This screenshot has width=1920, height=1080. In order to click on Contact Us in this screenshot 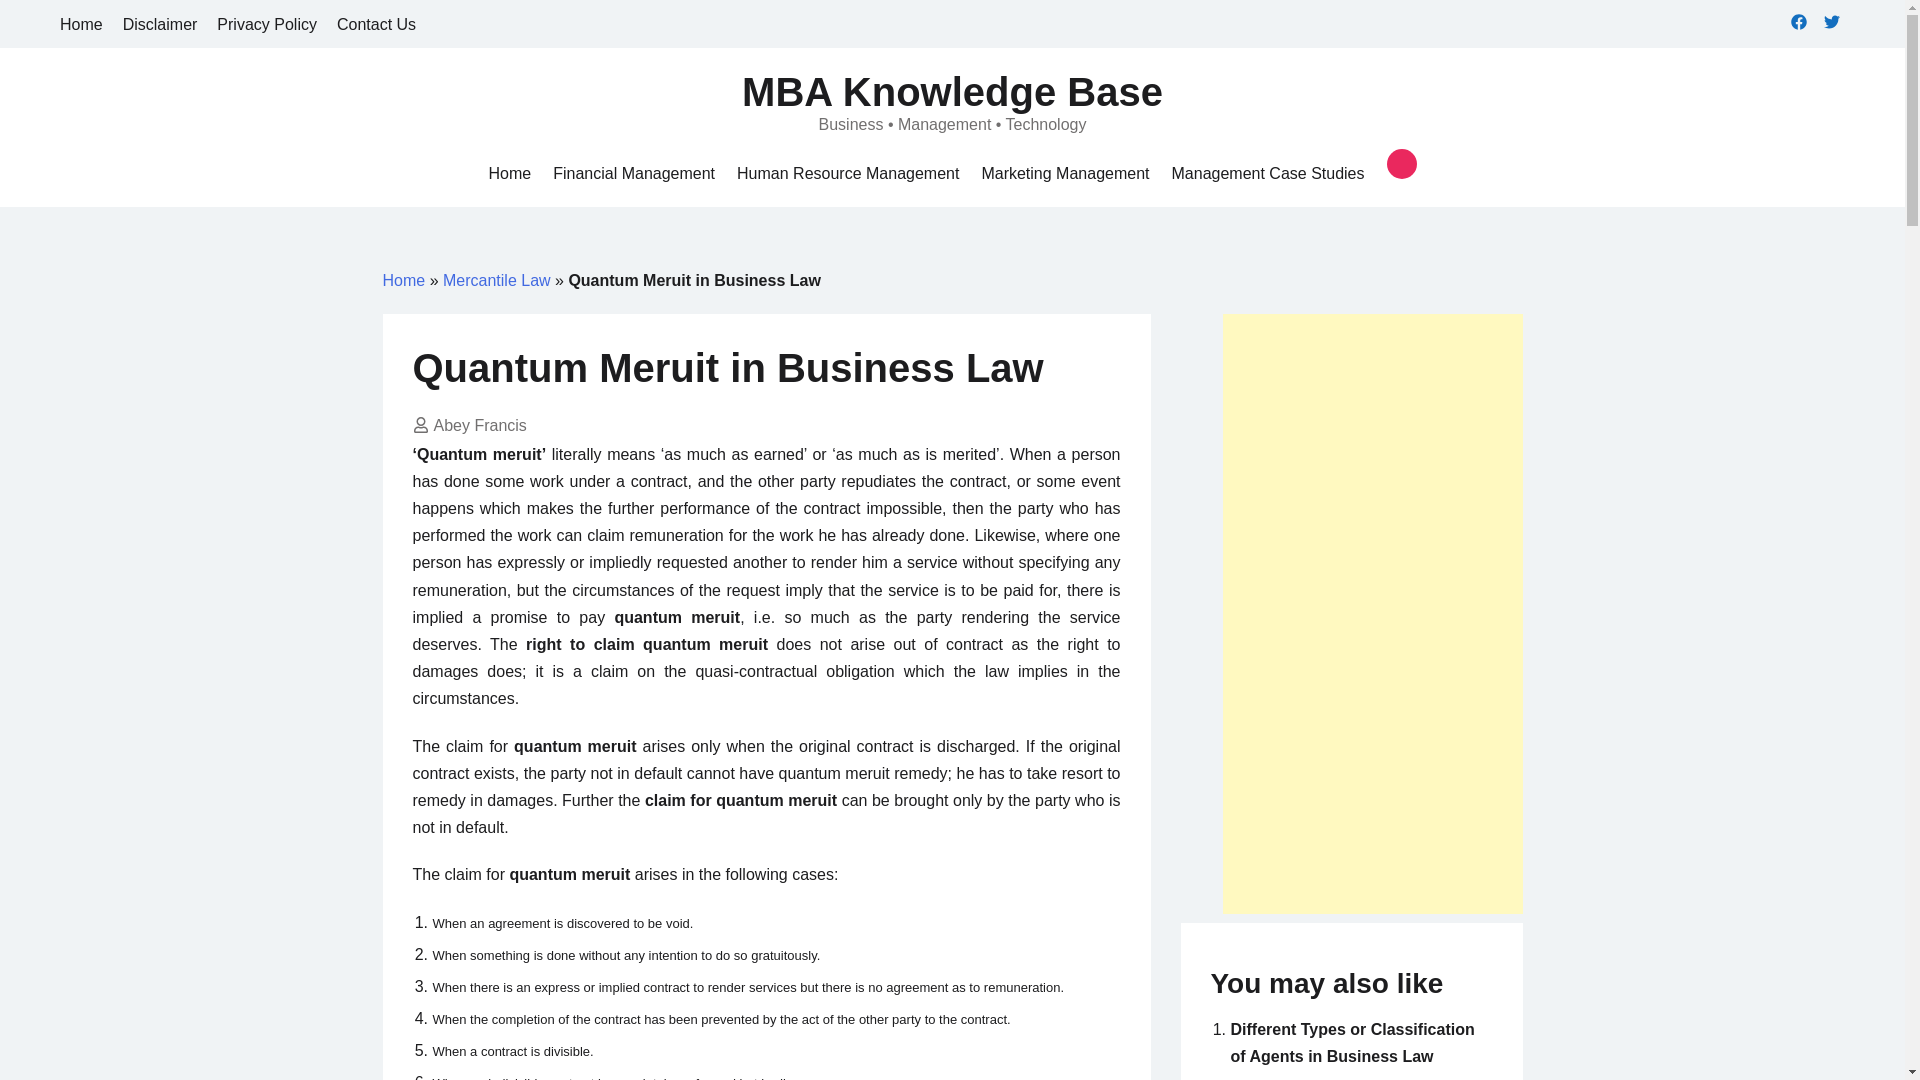, I will do `click(376, 24)`.